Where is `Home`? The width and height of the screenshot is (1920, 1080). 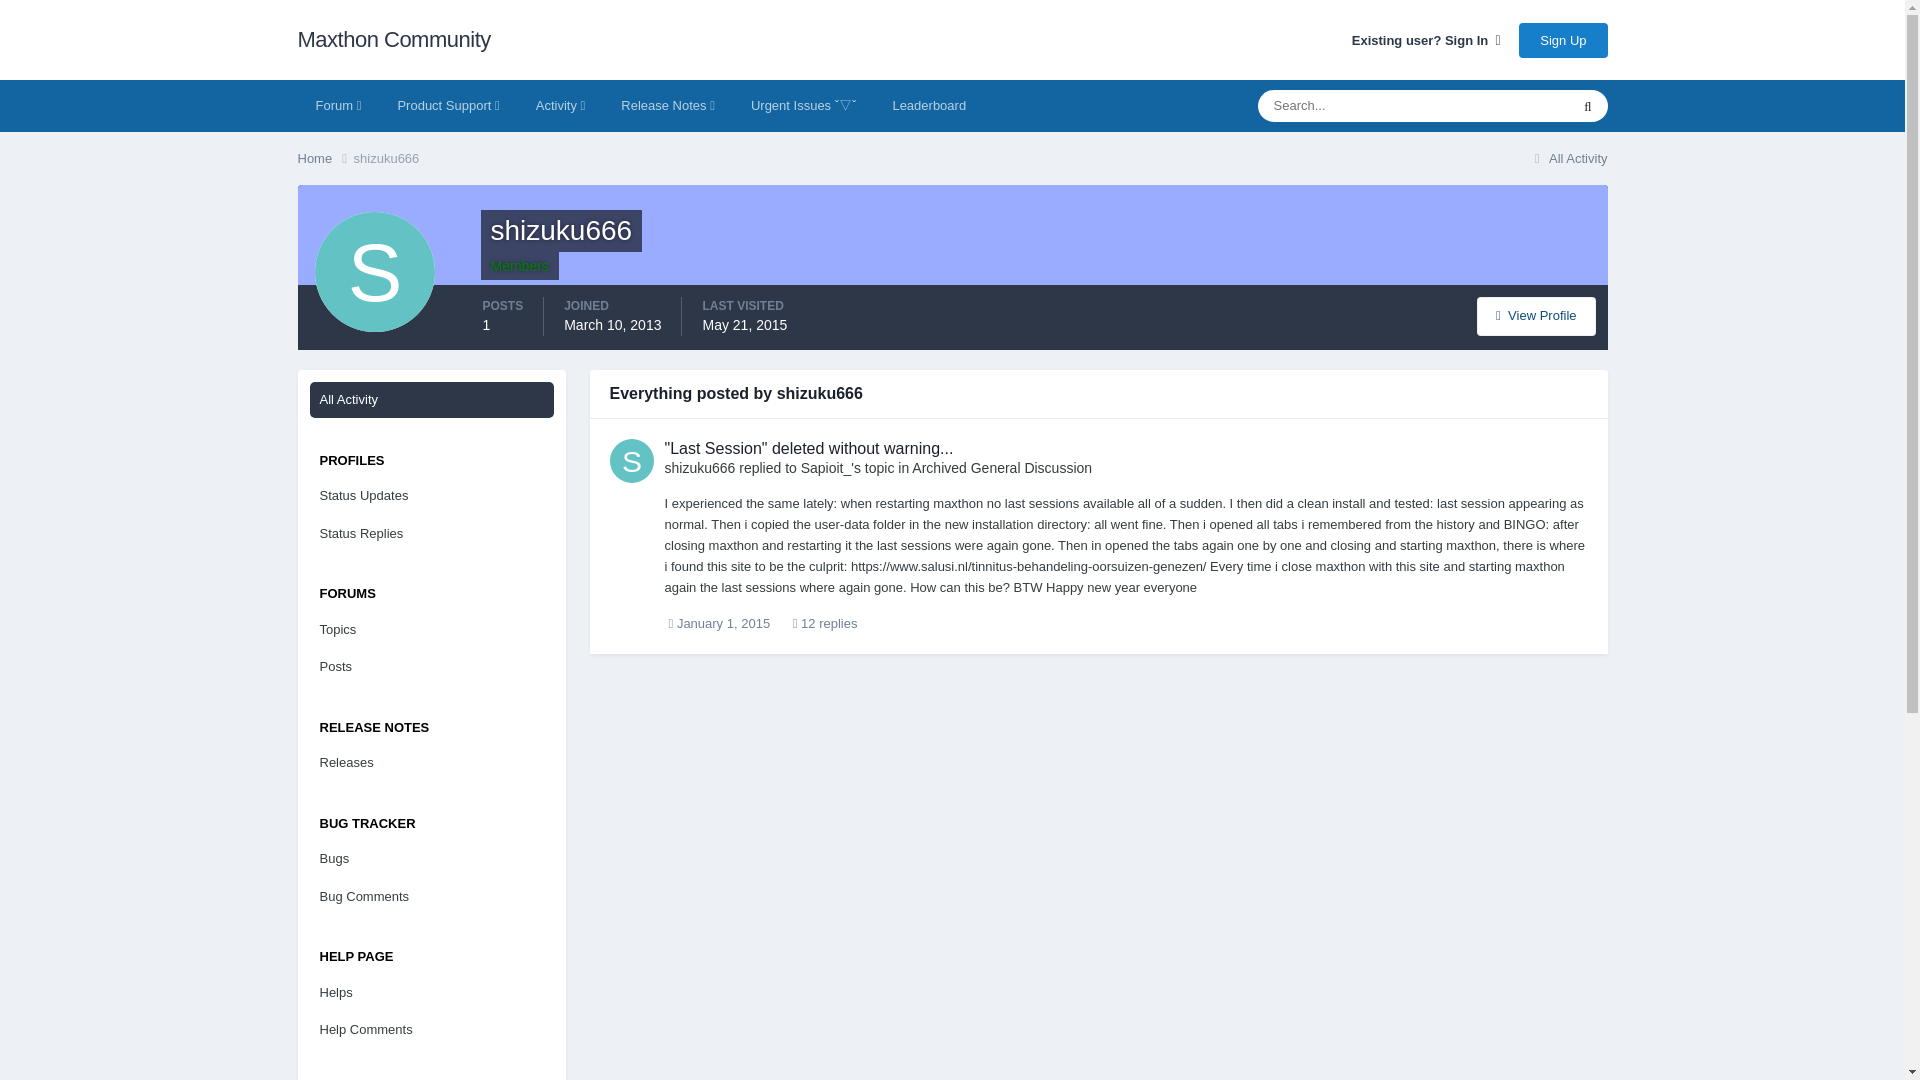
Home is located at coordinates (325, 158).